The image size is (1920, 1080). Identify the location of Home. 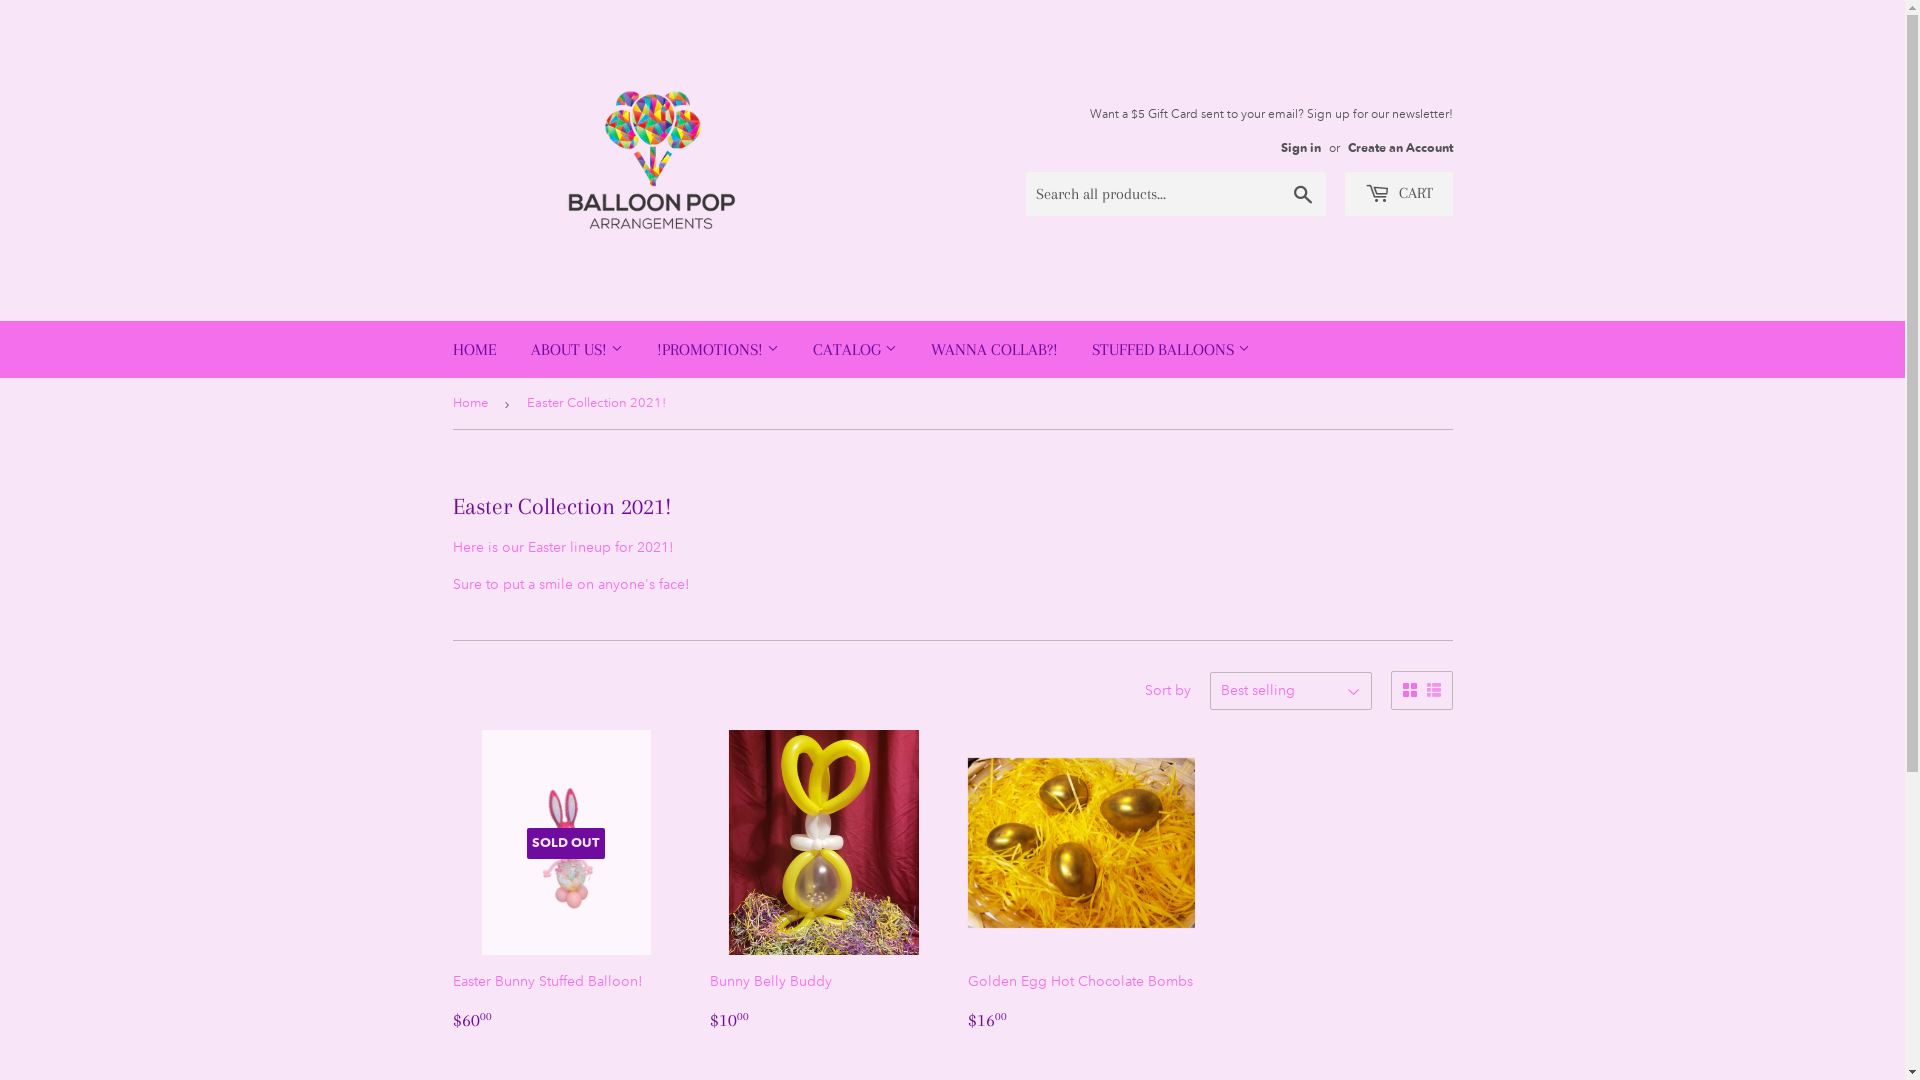
(472, 404).